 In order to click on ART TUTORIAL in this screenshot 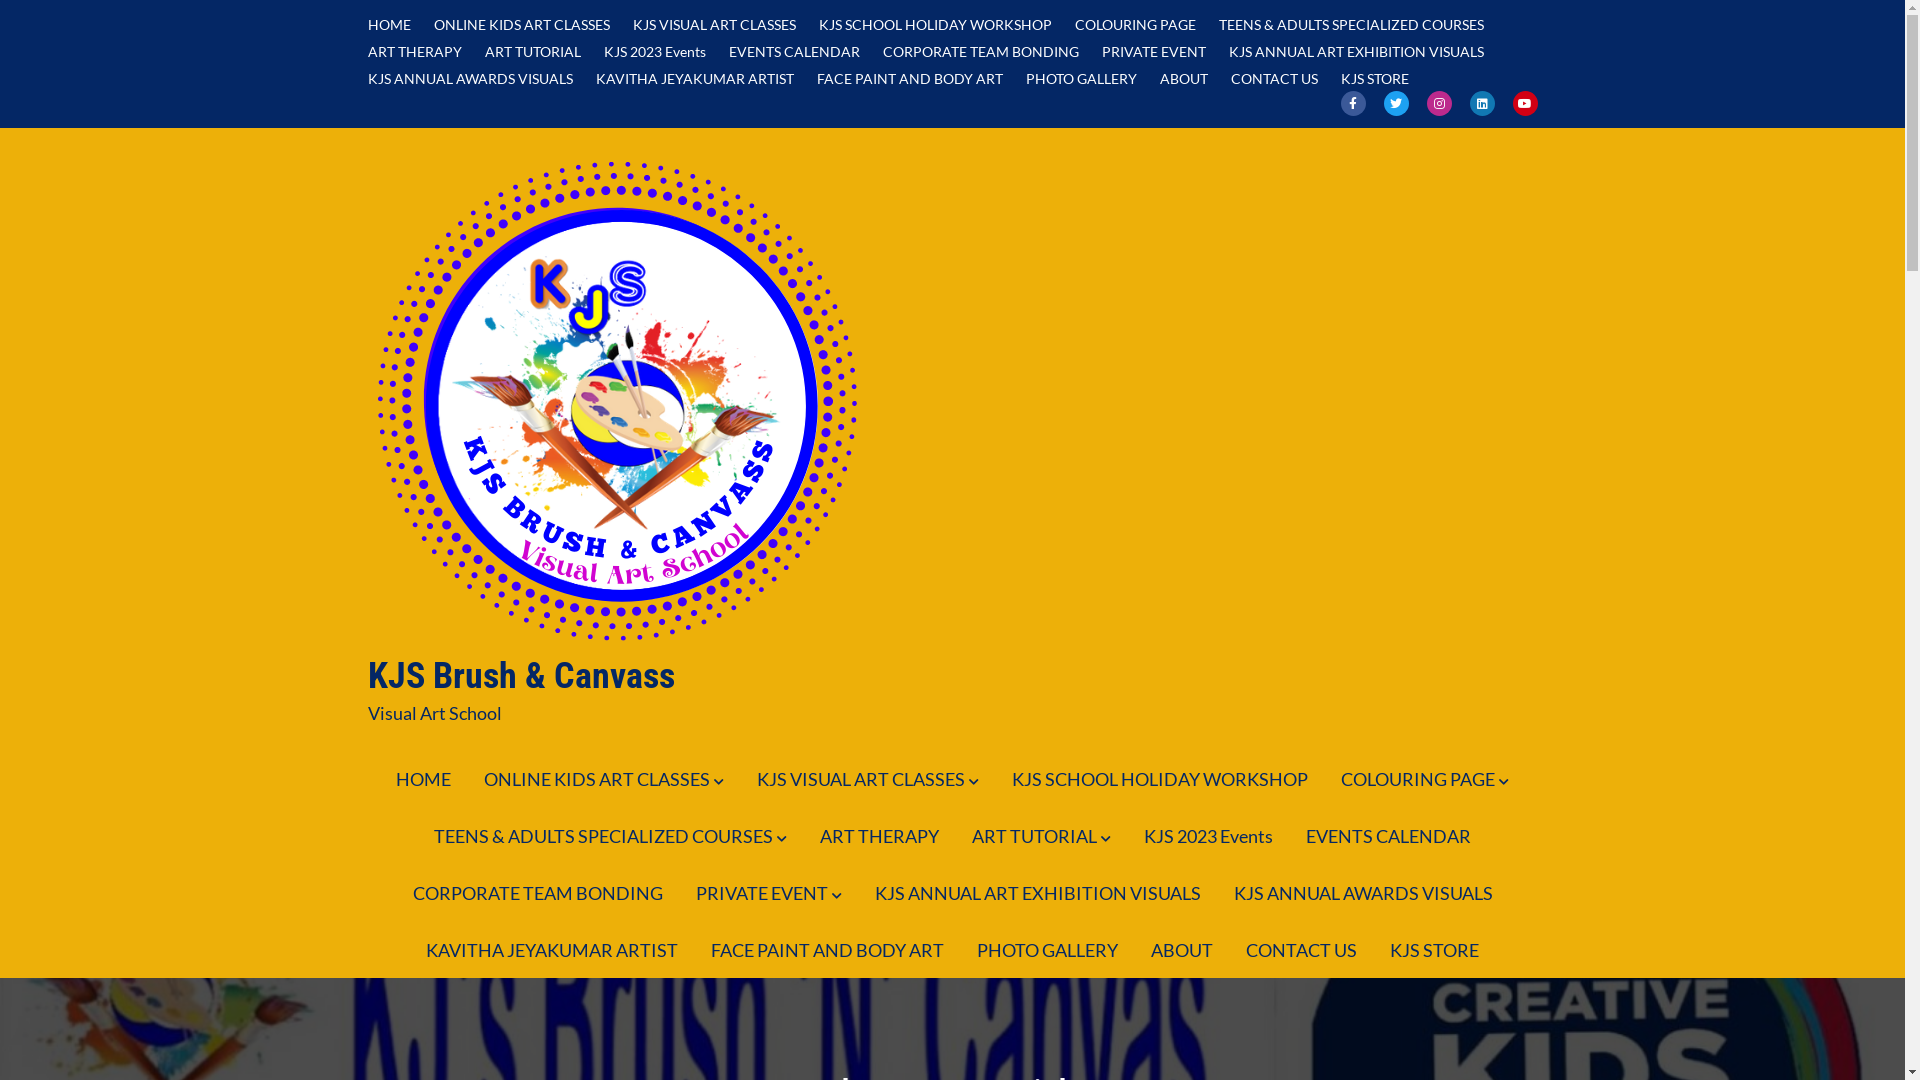, I will do `click(532, 52)`.